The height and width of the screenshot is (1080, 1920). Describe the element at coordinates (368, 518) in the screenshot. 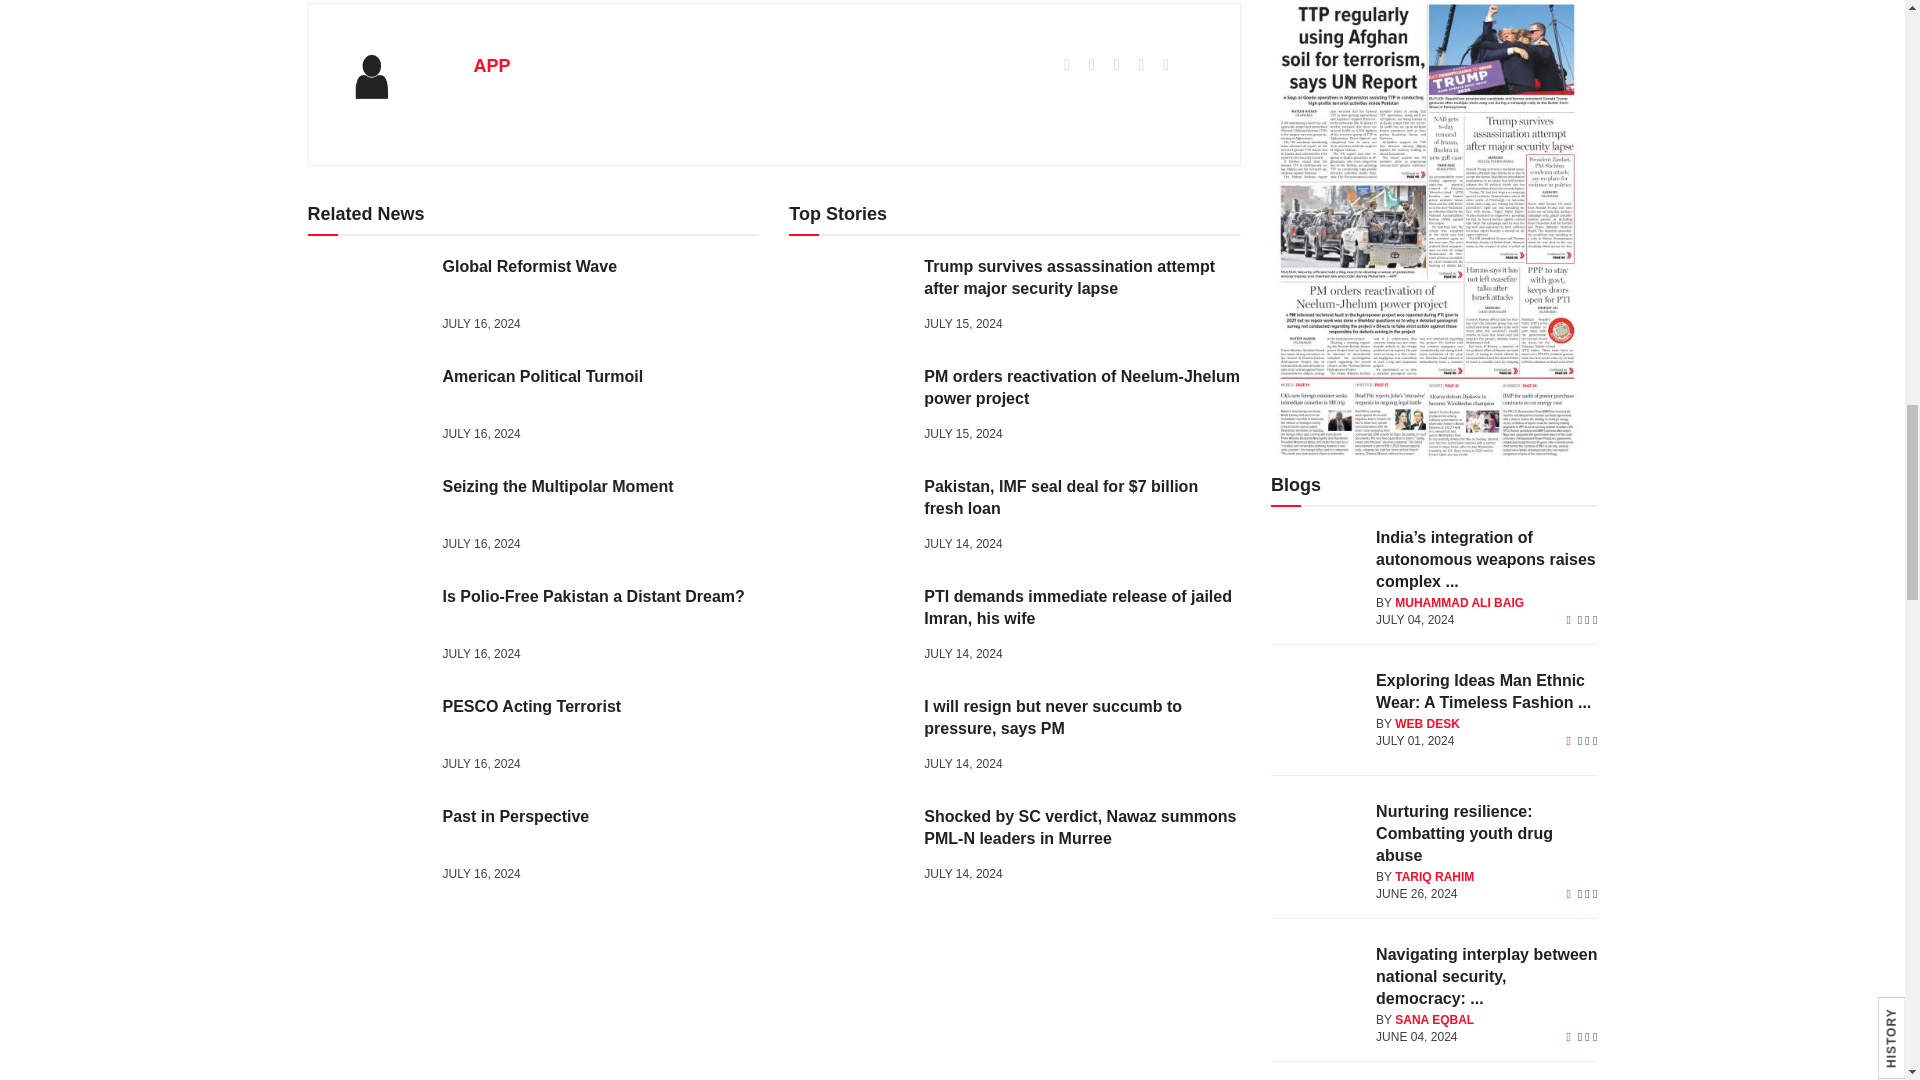

I see `Seizing the Multipolar Moment` at that location.